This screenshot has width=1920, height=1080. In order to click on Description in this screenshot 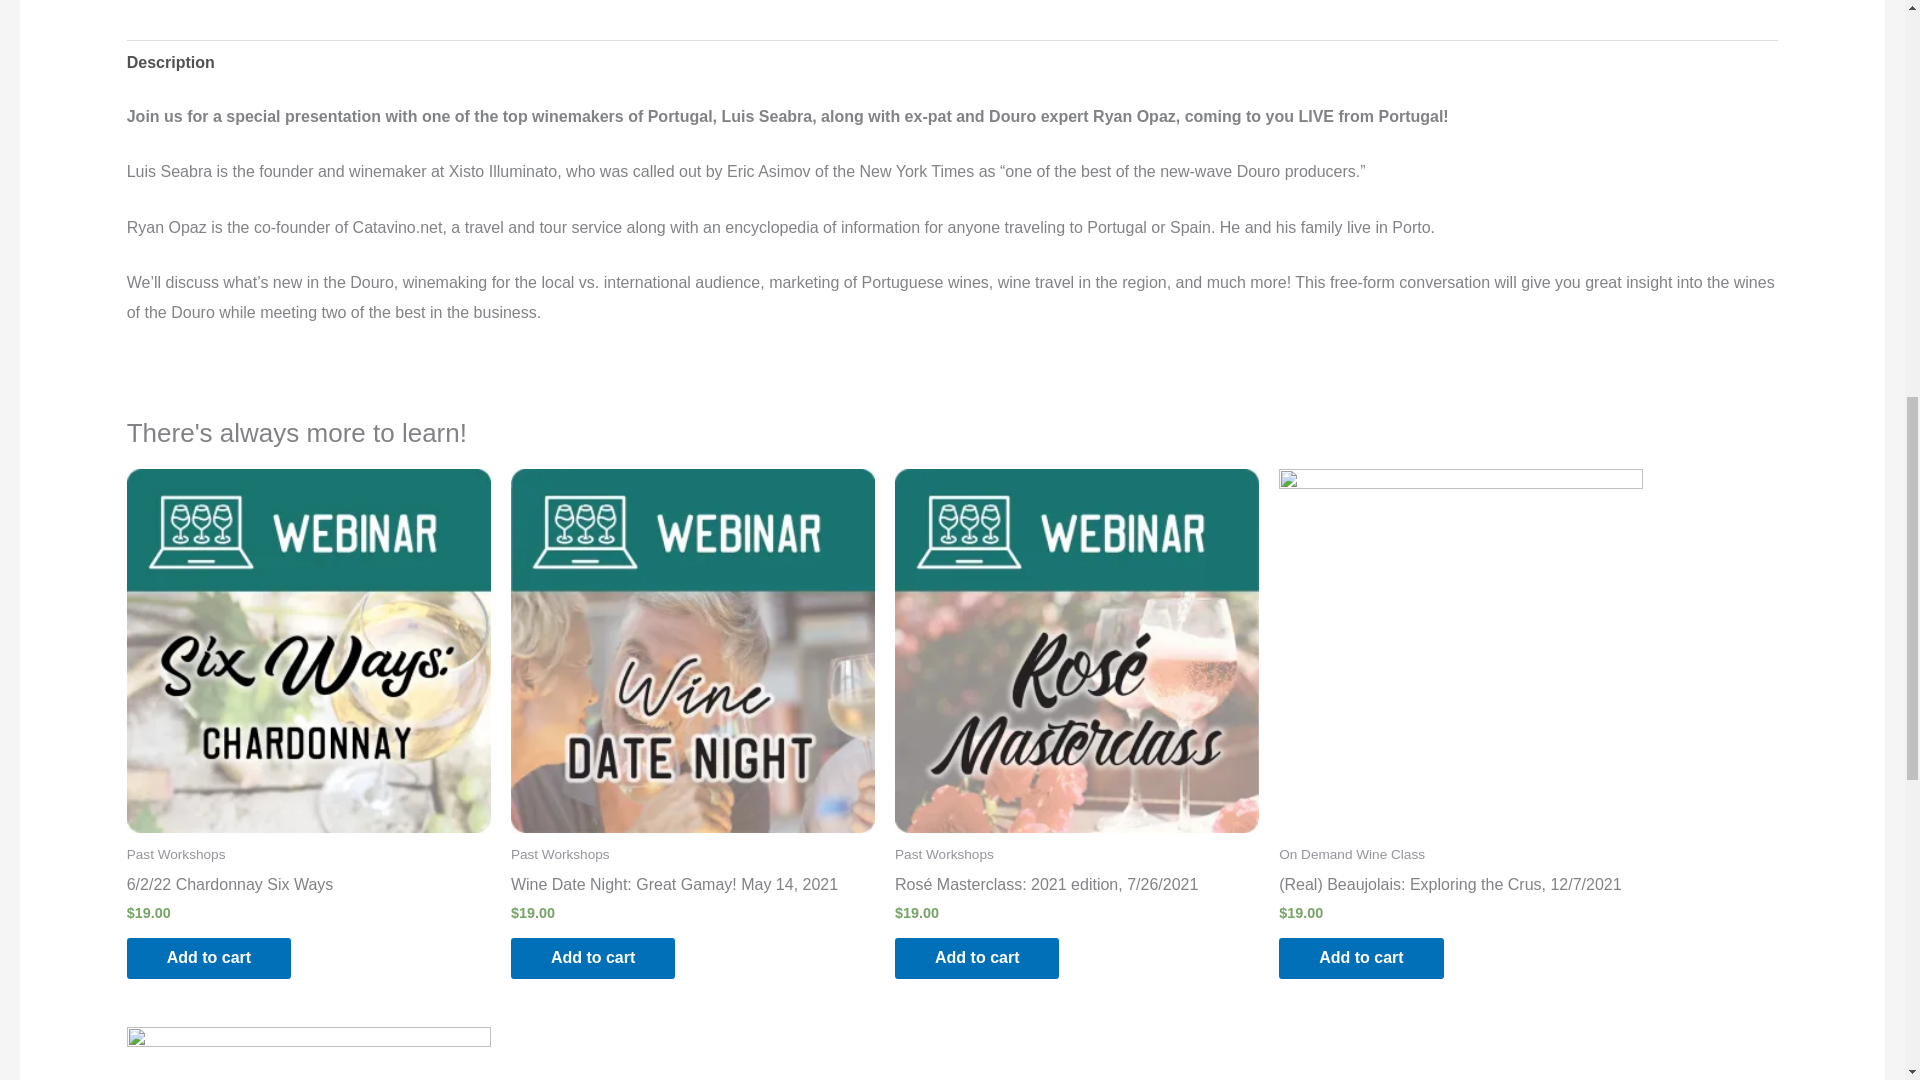, I will do `click(170, 62)`.